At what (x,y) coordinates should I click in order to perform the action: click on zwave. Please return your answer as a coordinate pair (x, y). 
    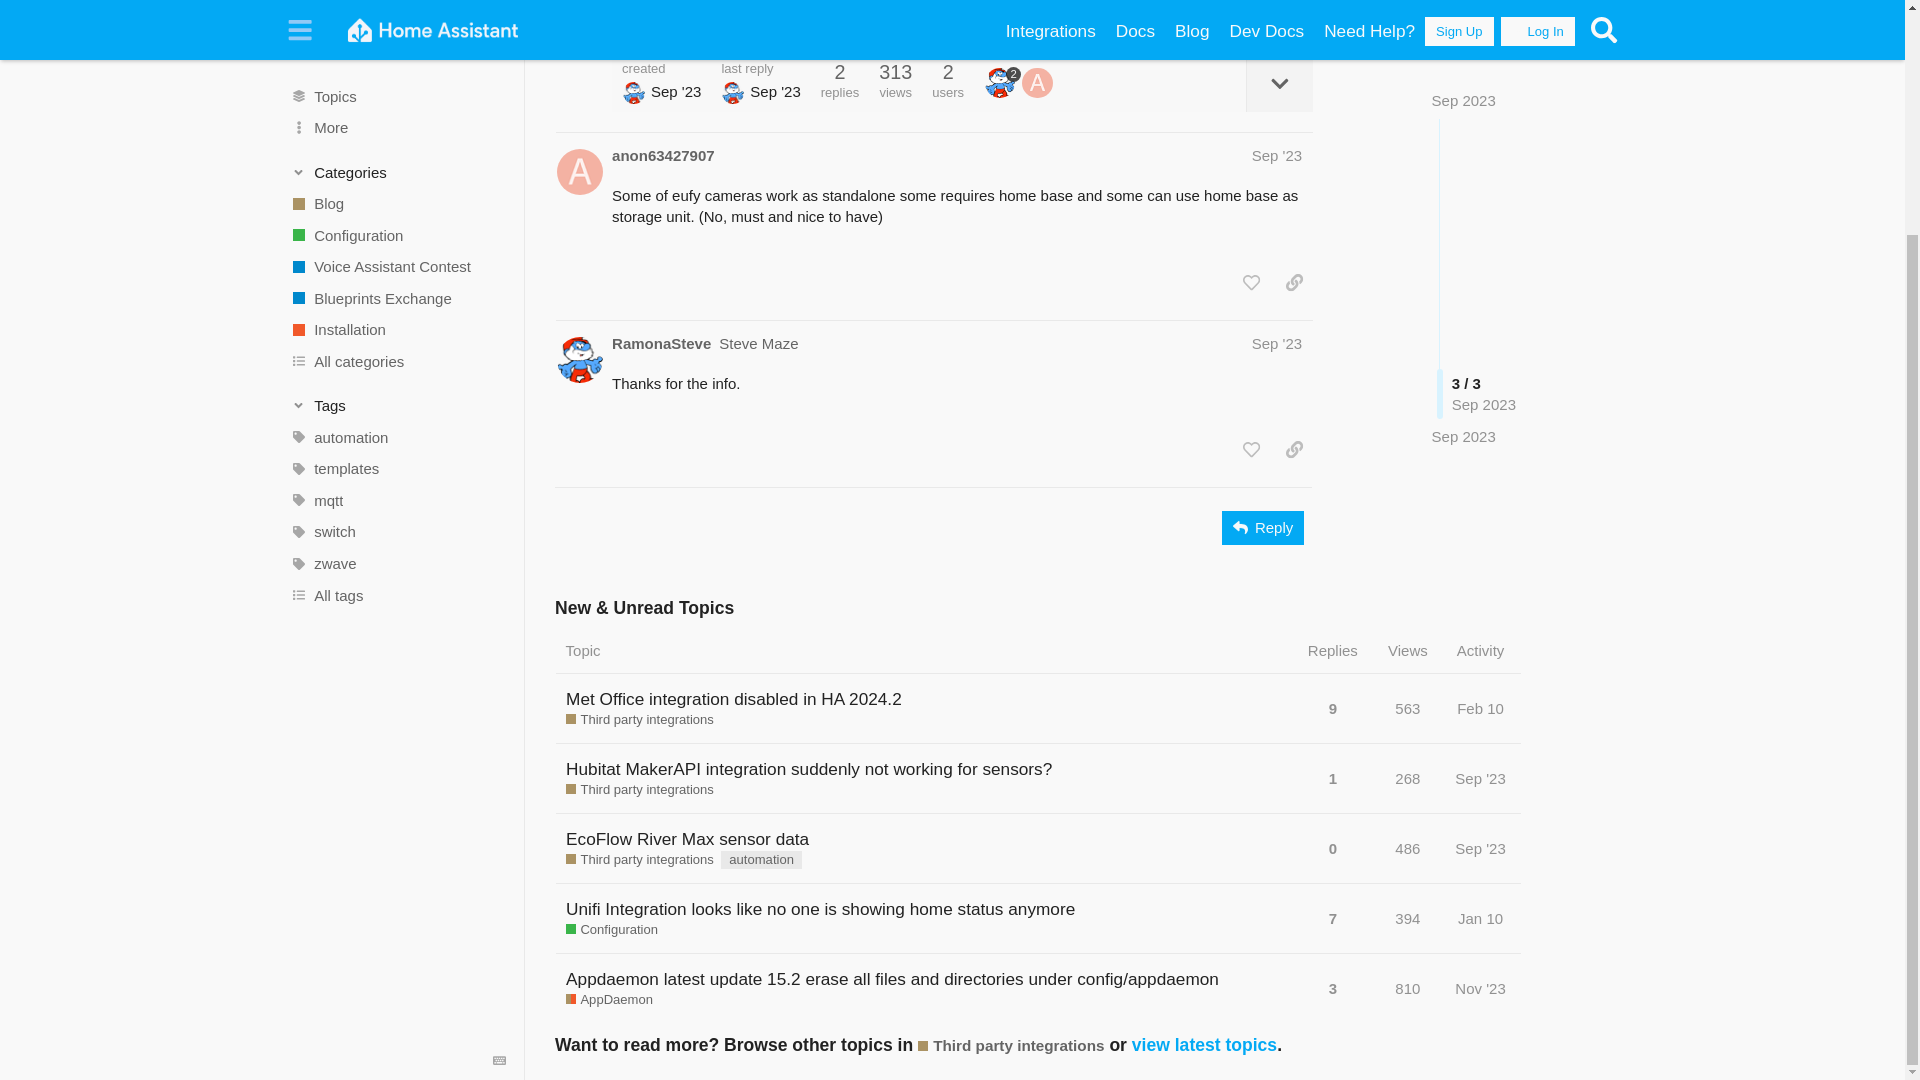
    Looking at the image, I should click on (397, 278).